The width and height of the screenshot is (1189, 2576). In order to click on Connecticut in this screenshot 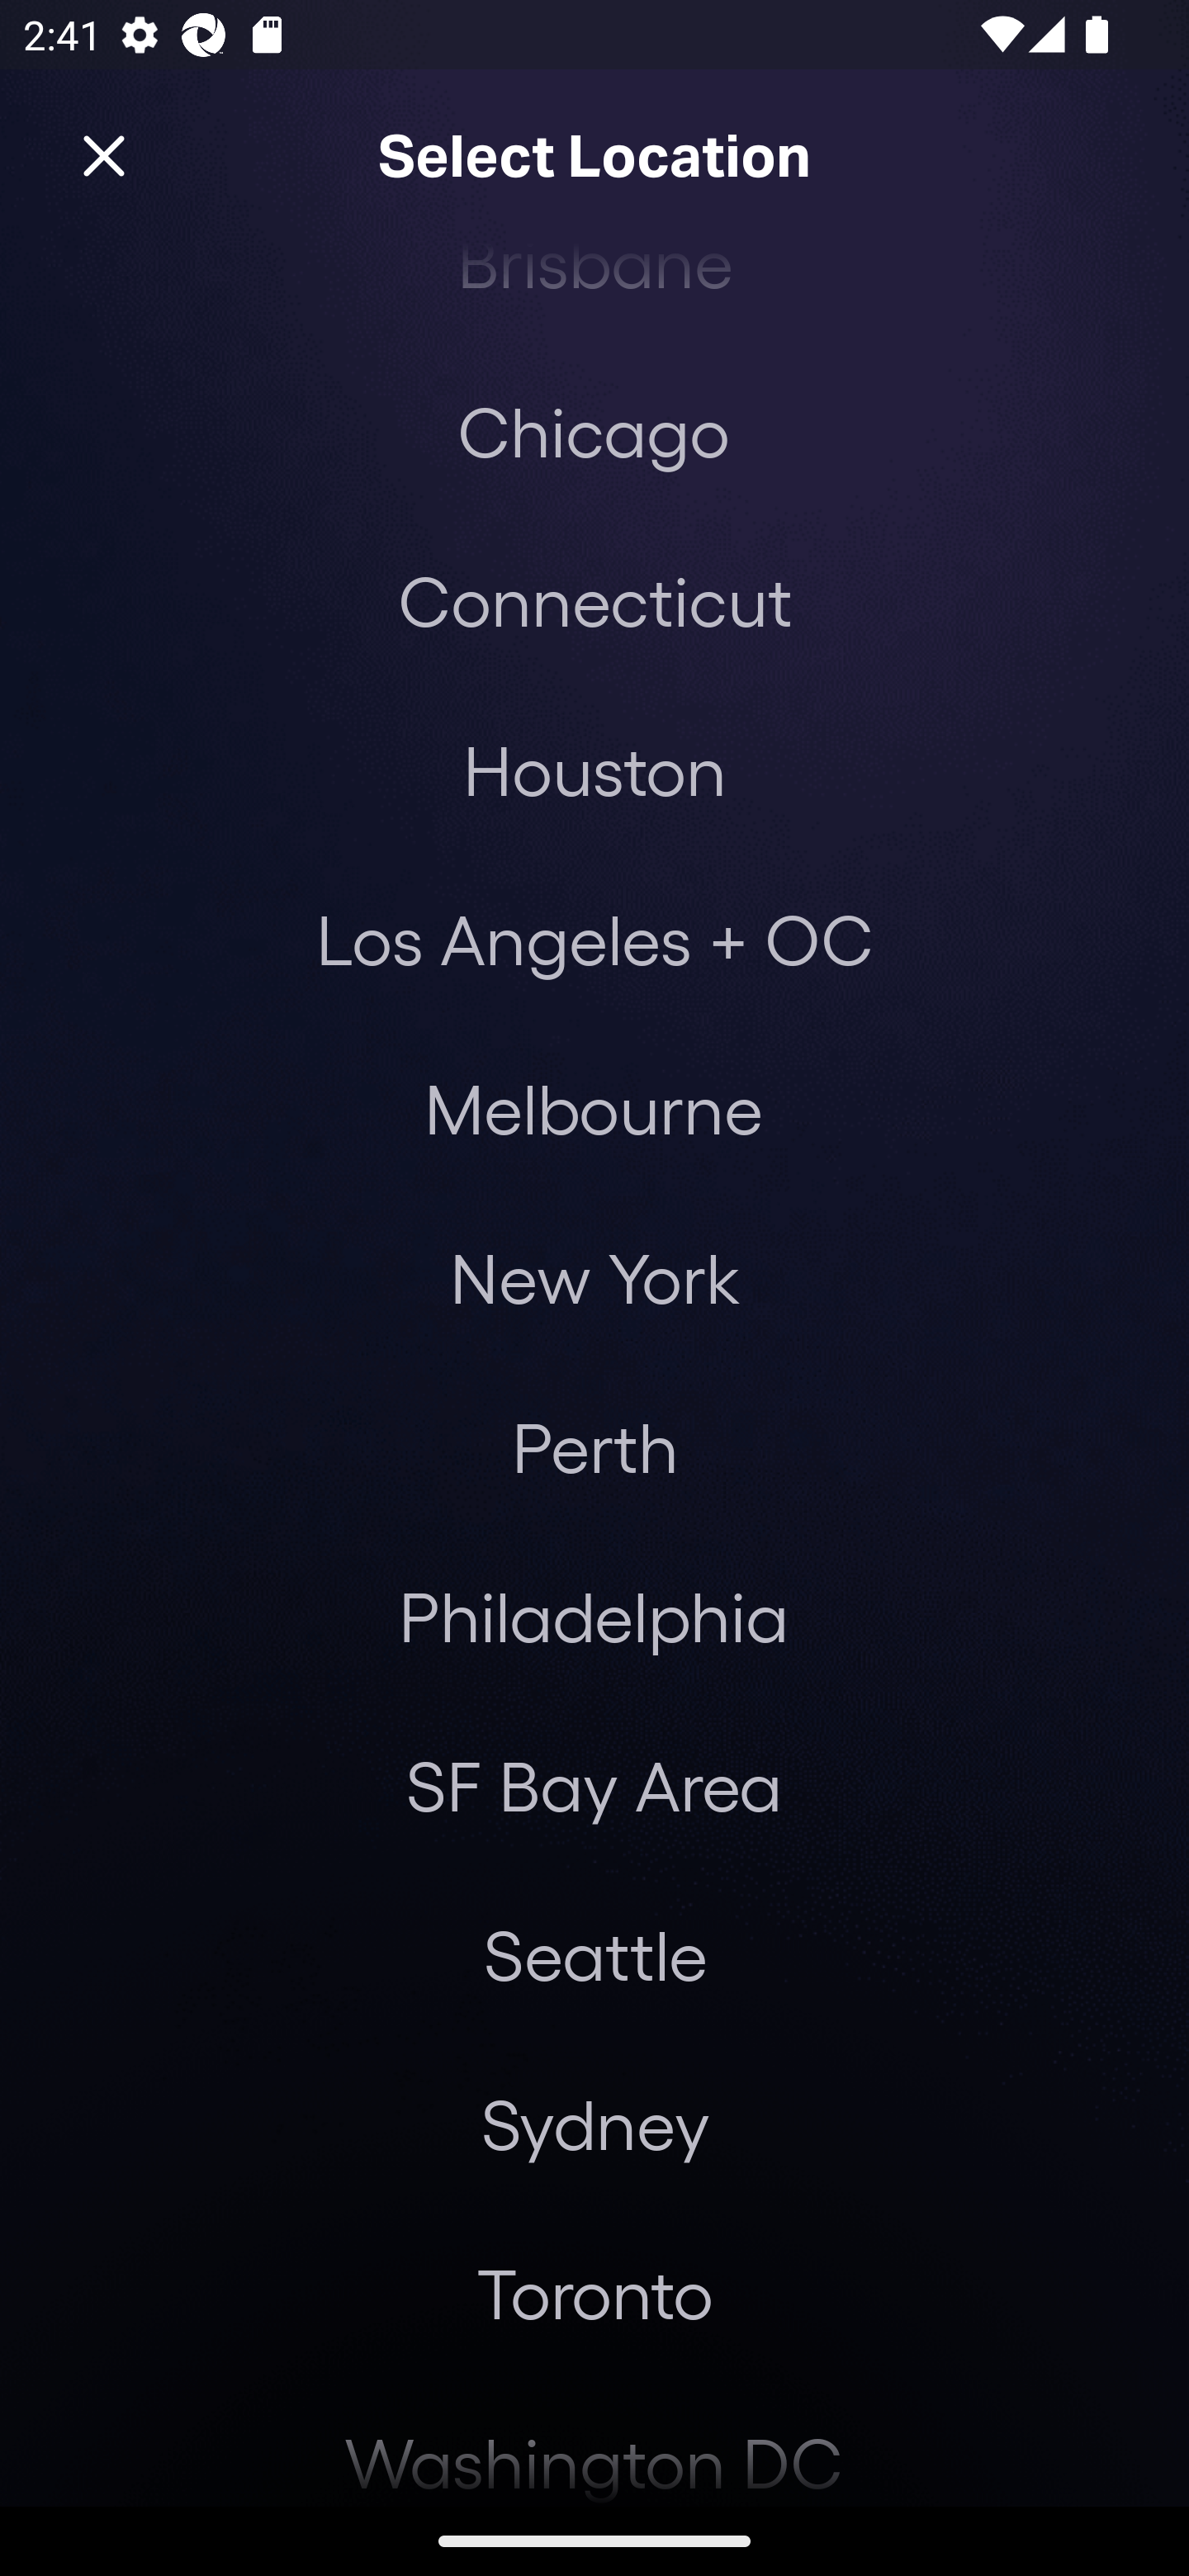, I will do `click(594, 599)`.